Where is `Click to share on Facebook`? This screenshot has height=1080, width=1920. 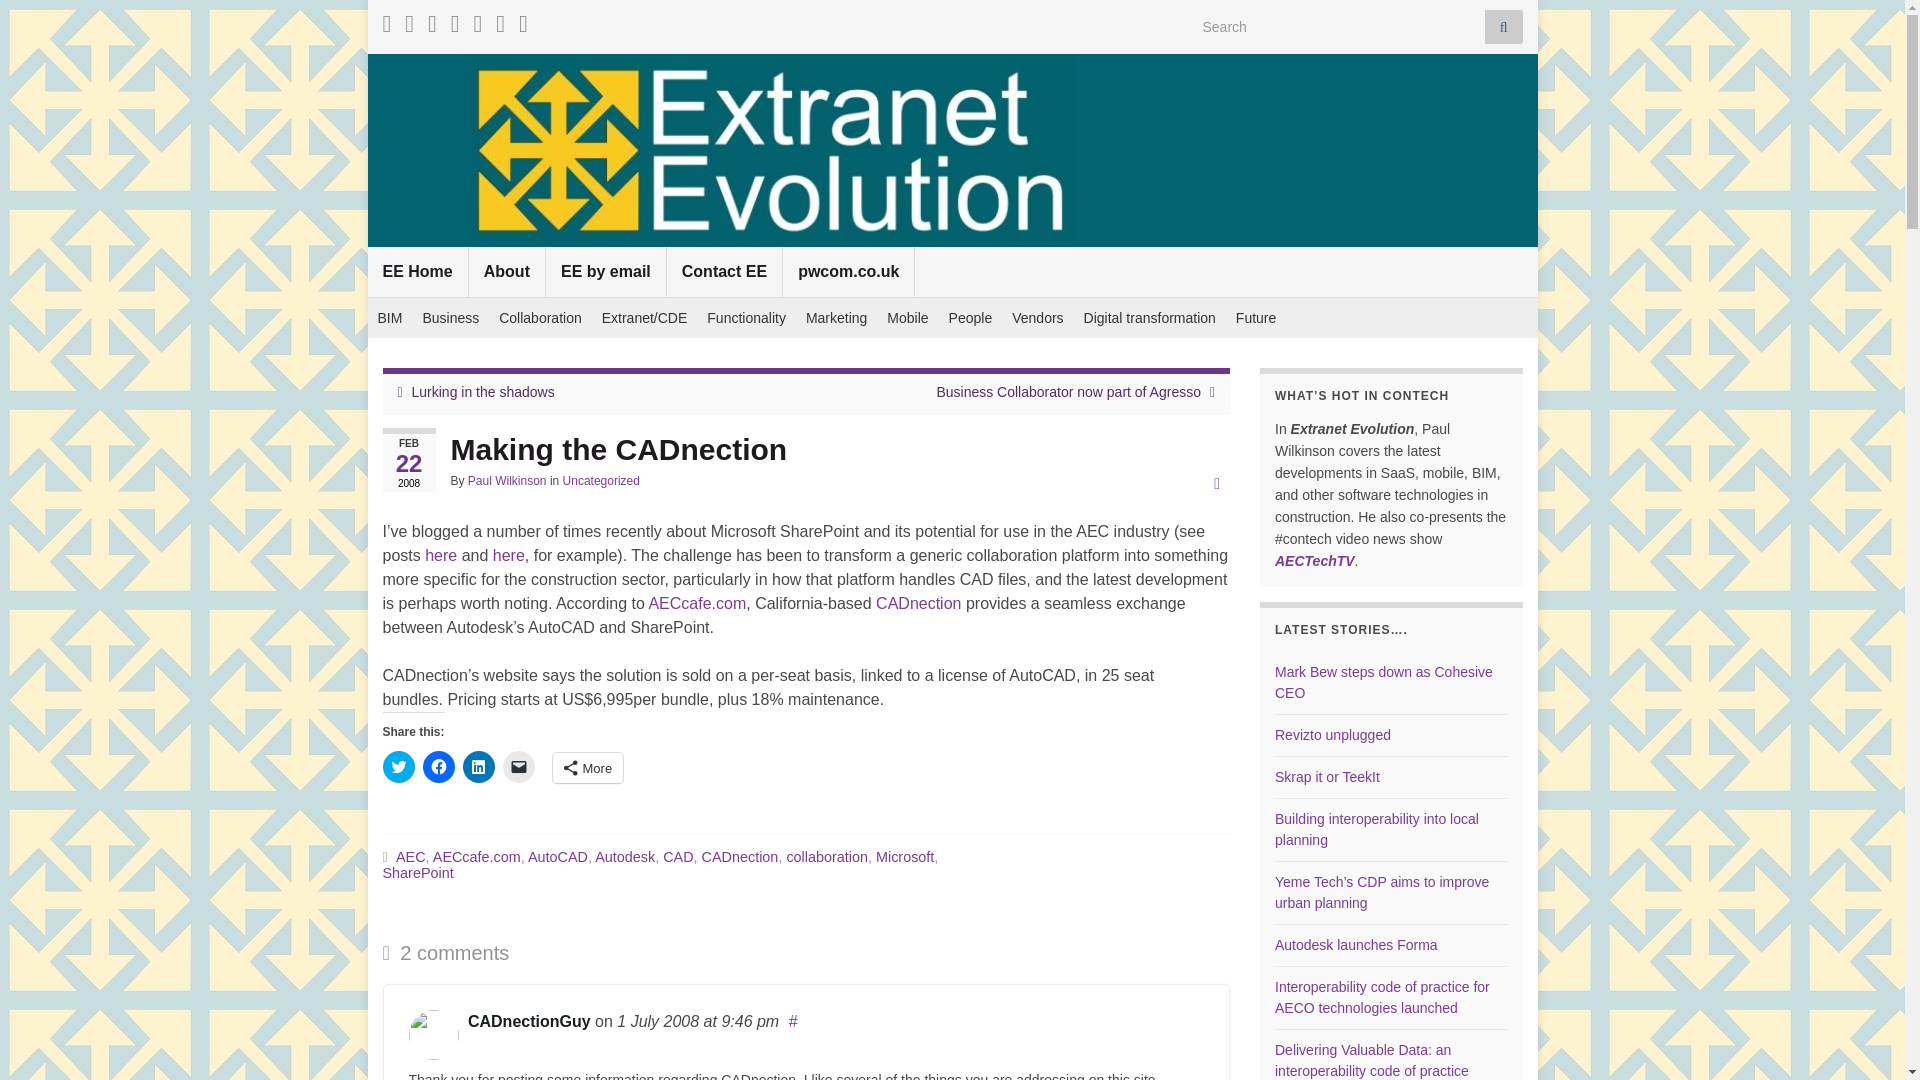 Click to share on Facebook is located at coordinates (438, 766).